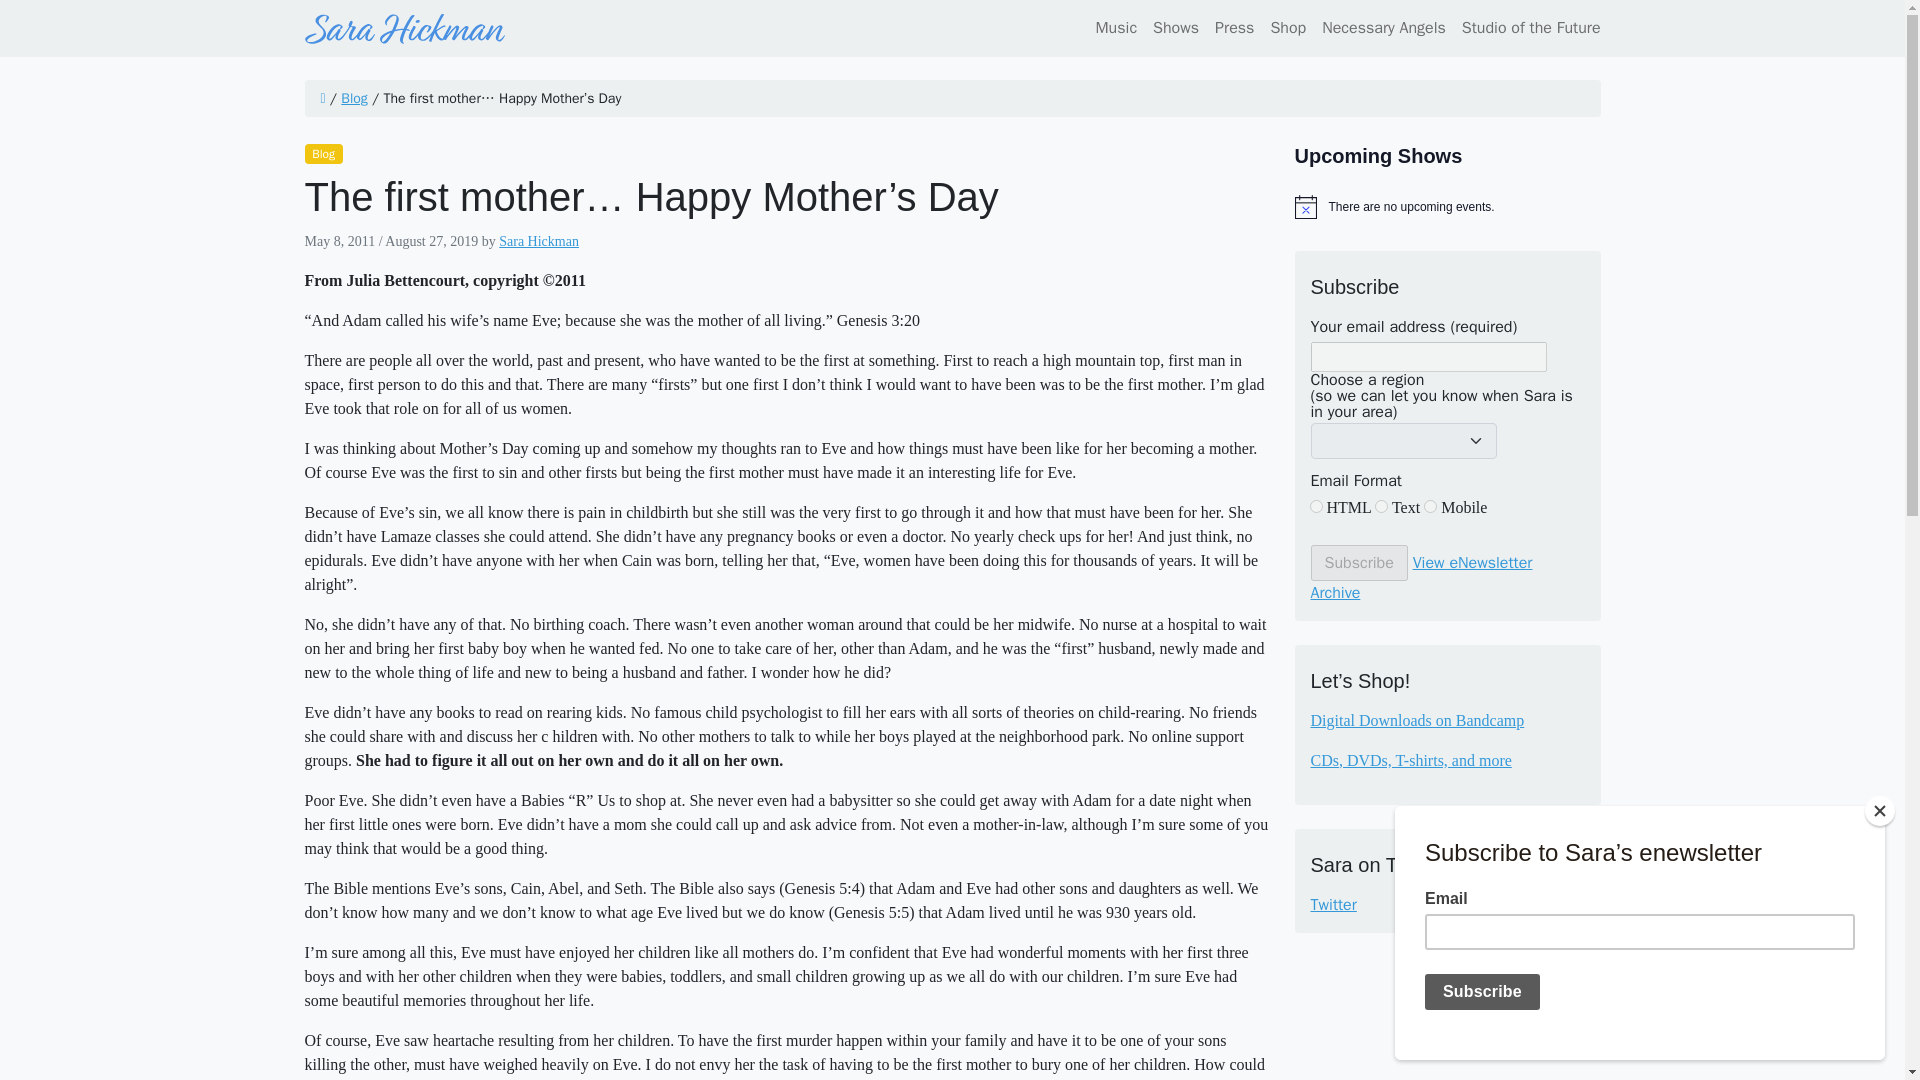 The height and width of the screenshot is (1080, 1920). What do you see at coordinates (1383, 27) in the screenshot?
I see `Necessary Angels` at bounding box center [1383, 27].